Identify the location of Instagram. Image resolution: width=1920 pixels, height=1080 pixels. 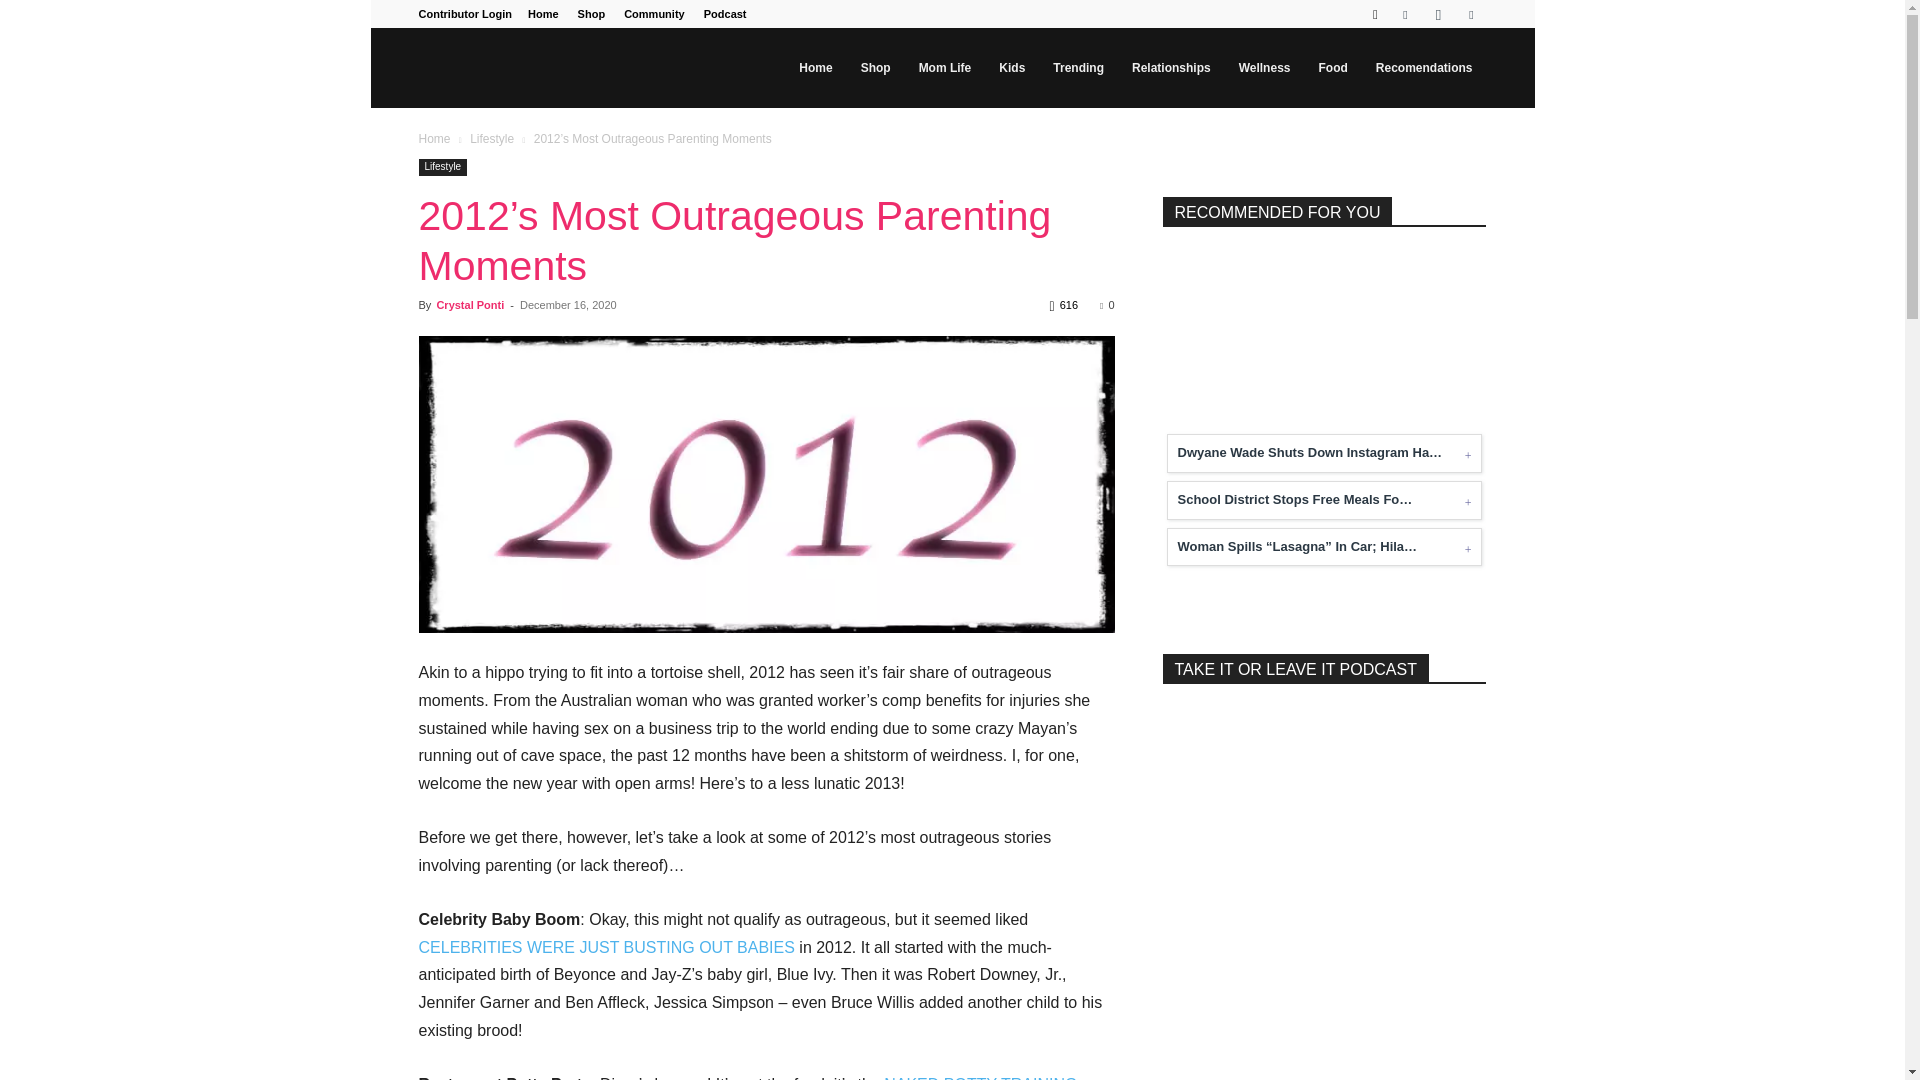
(1438, 14).